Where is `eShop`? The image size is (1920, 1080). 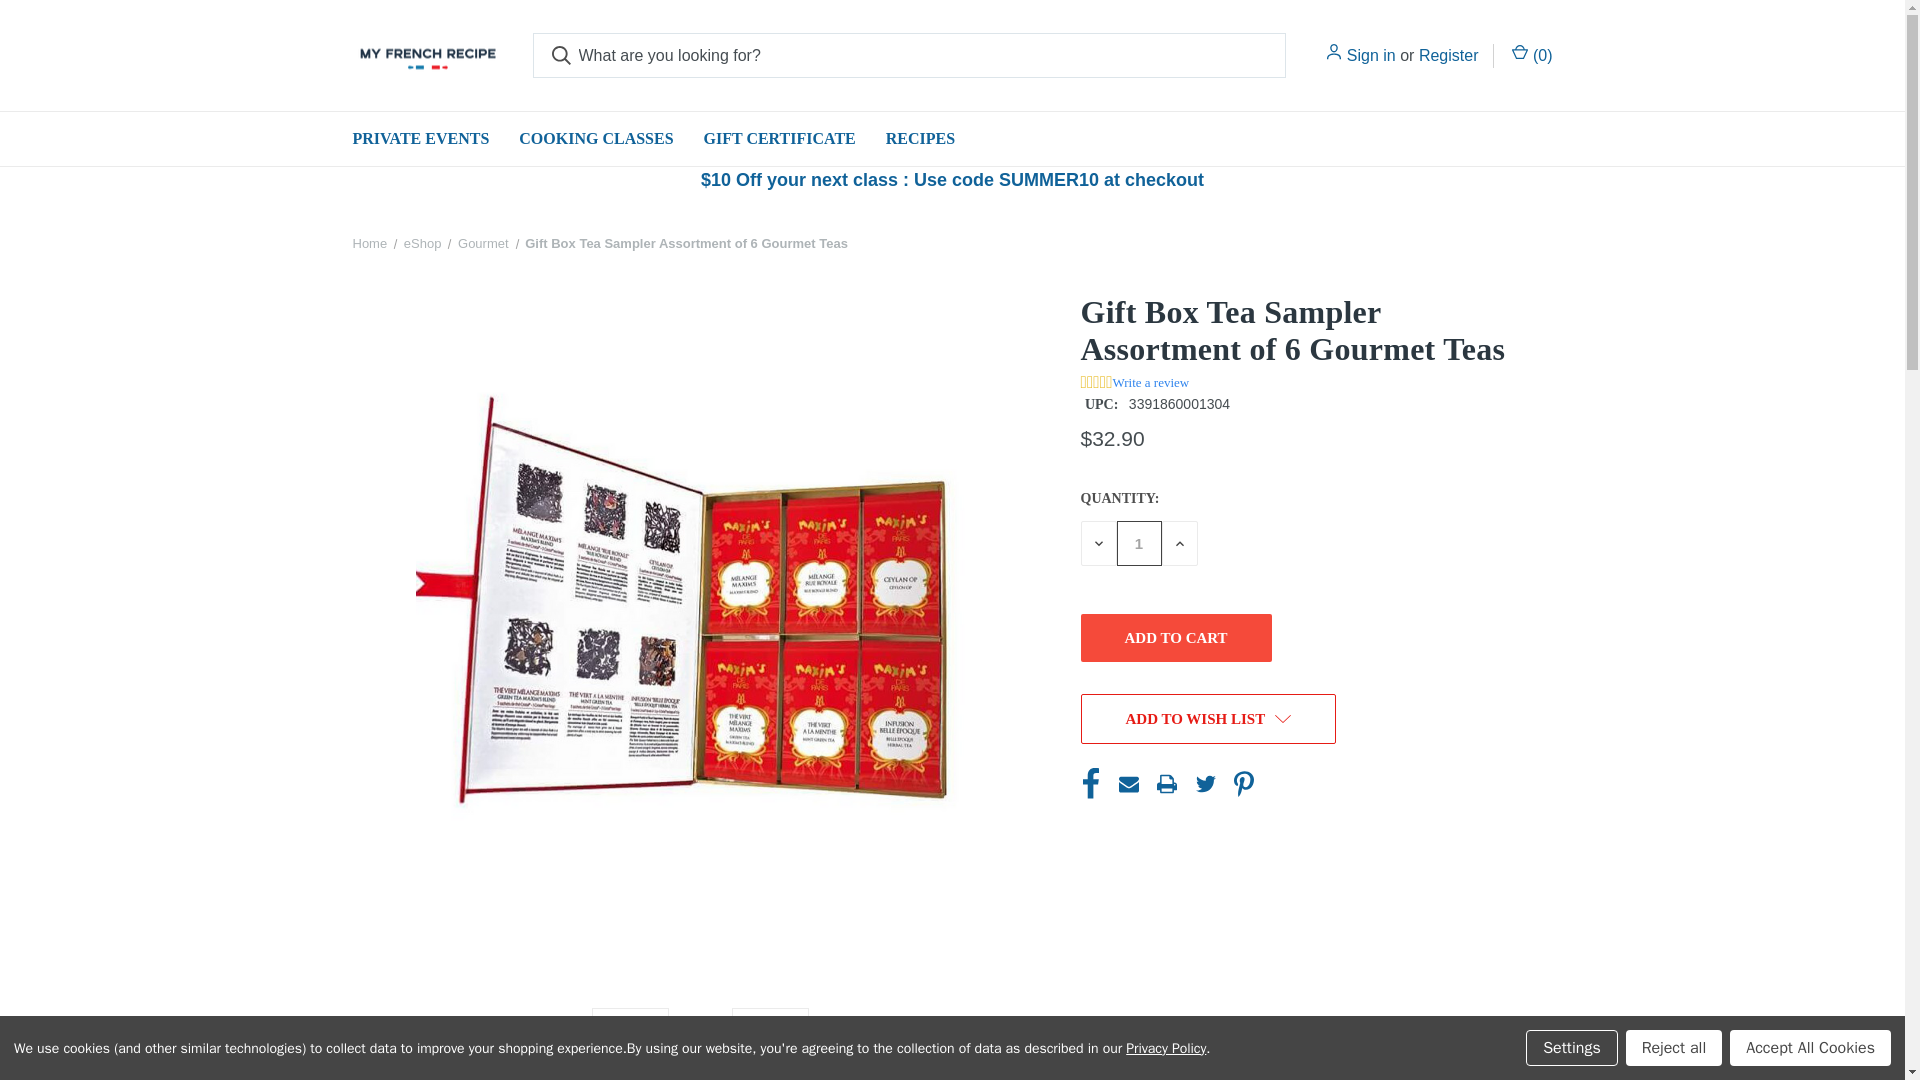
eShop is located at coordinates (422, 243).